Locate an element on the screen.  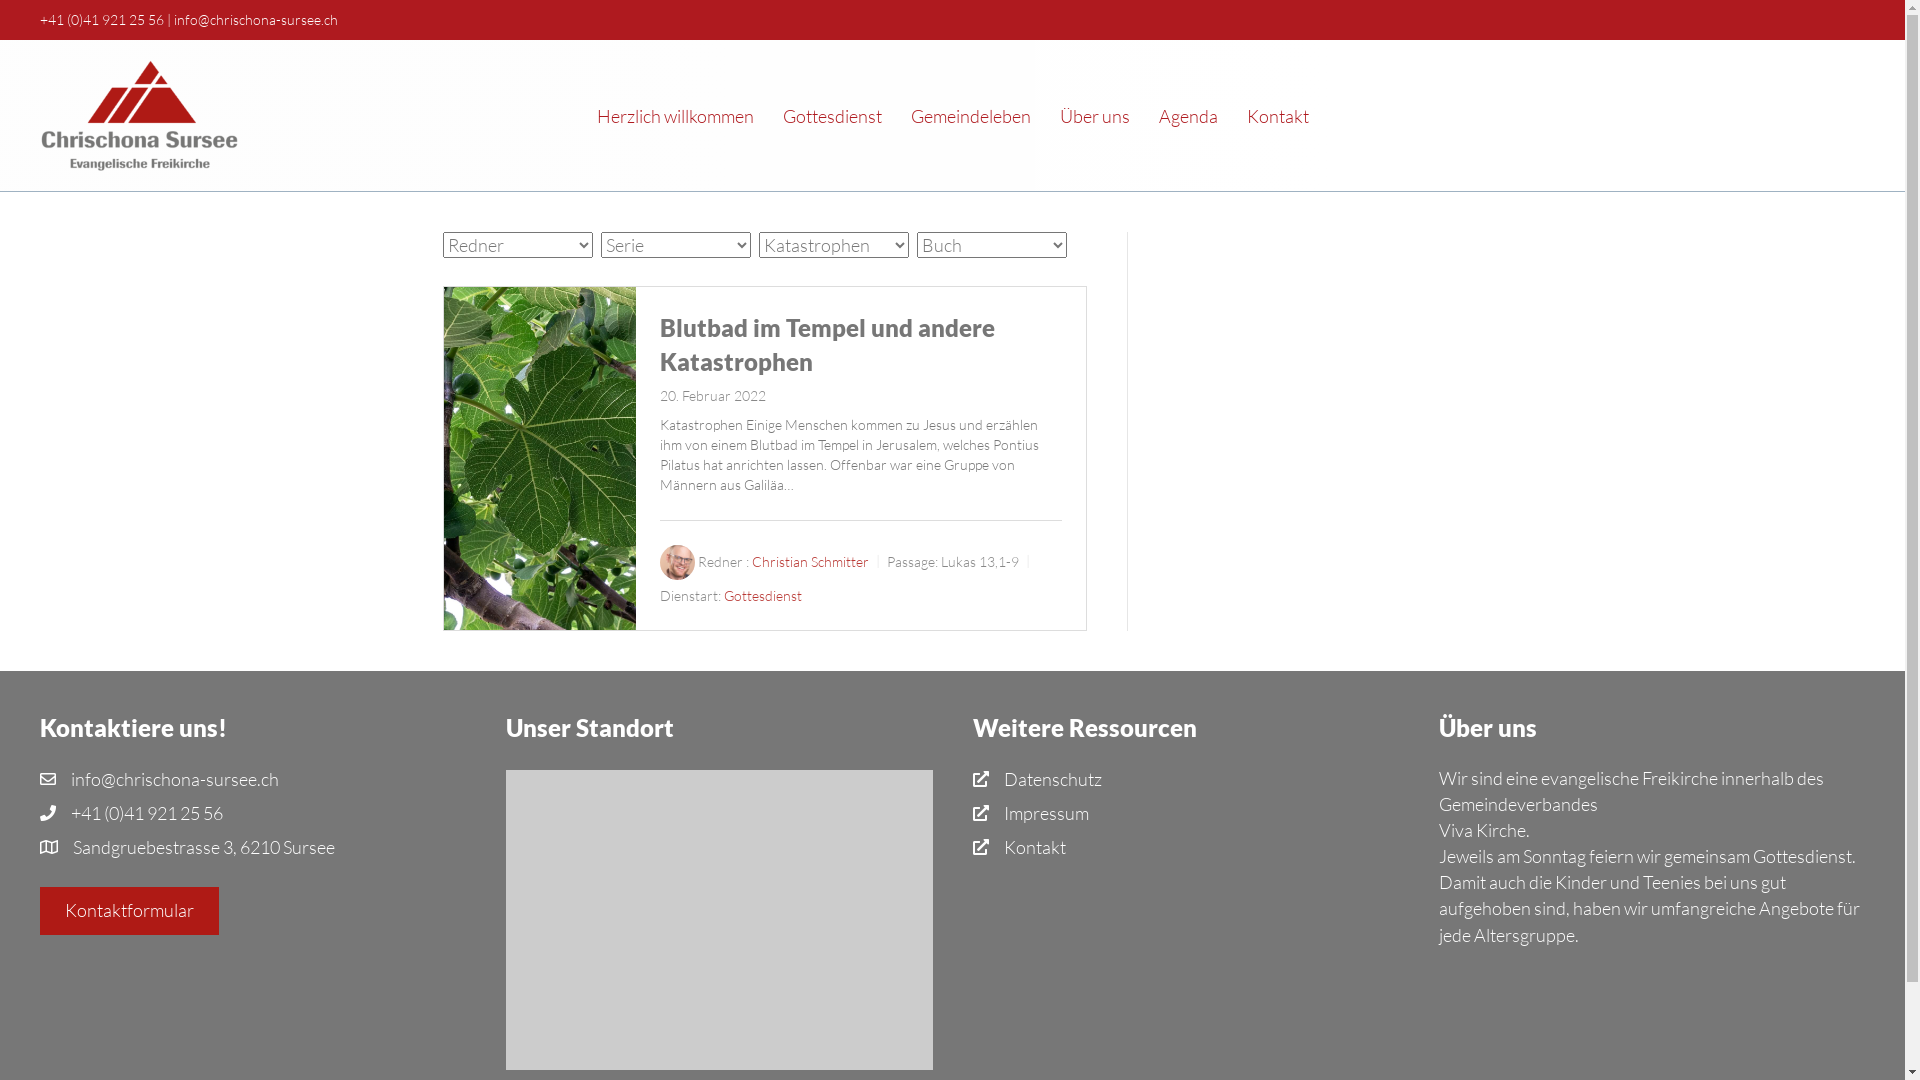
Herzlich willkommen is located at coordinates (674, 116).